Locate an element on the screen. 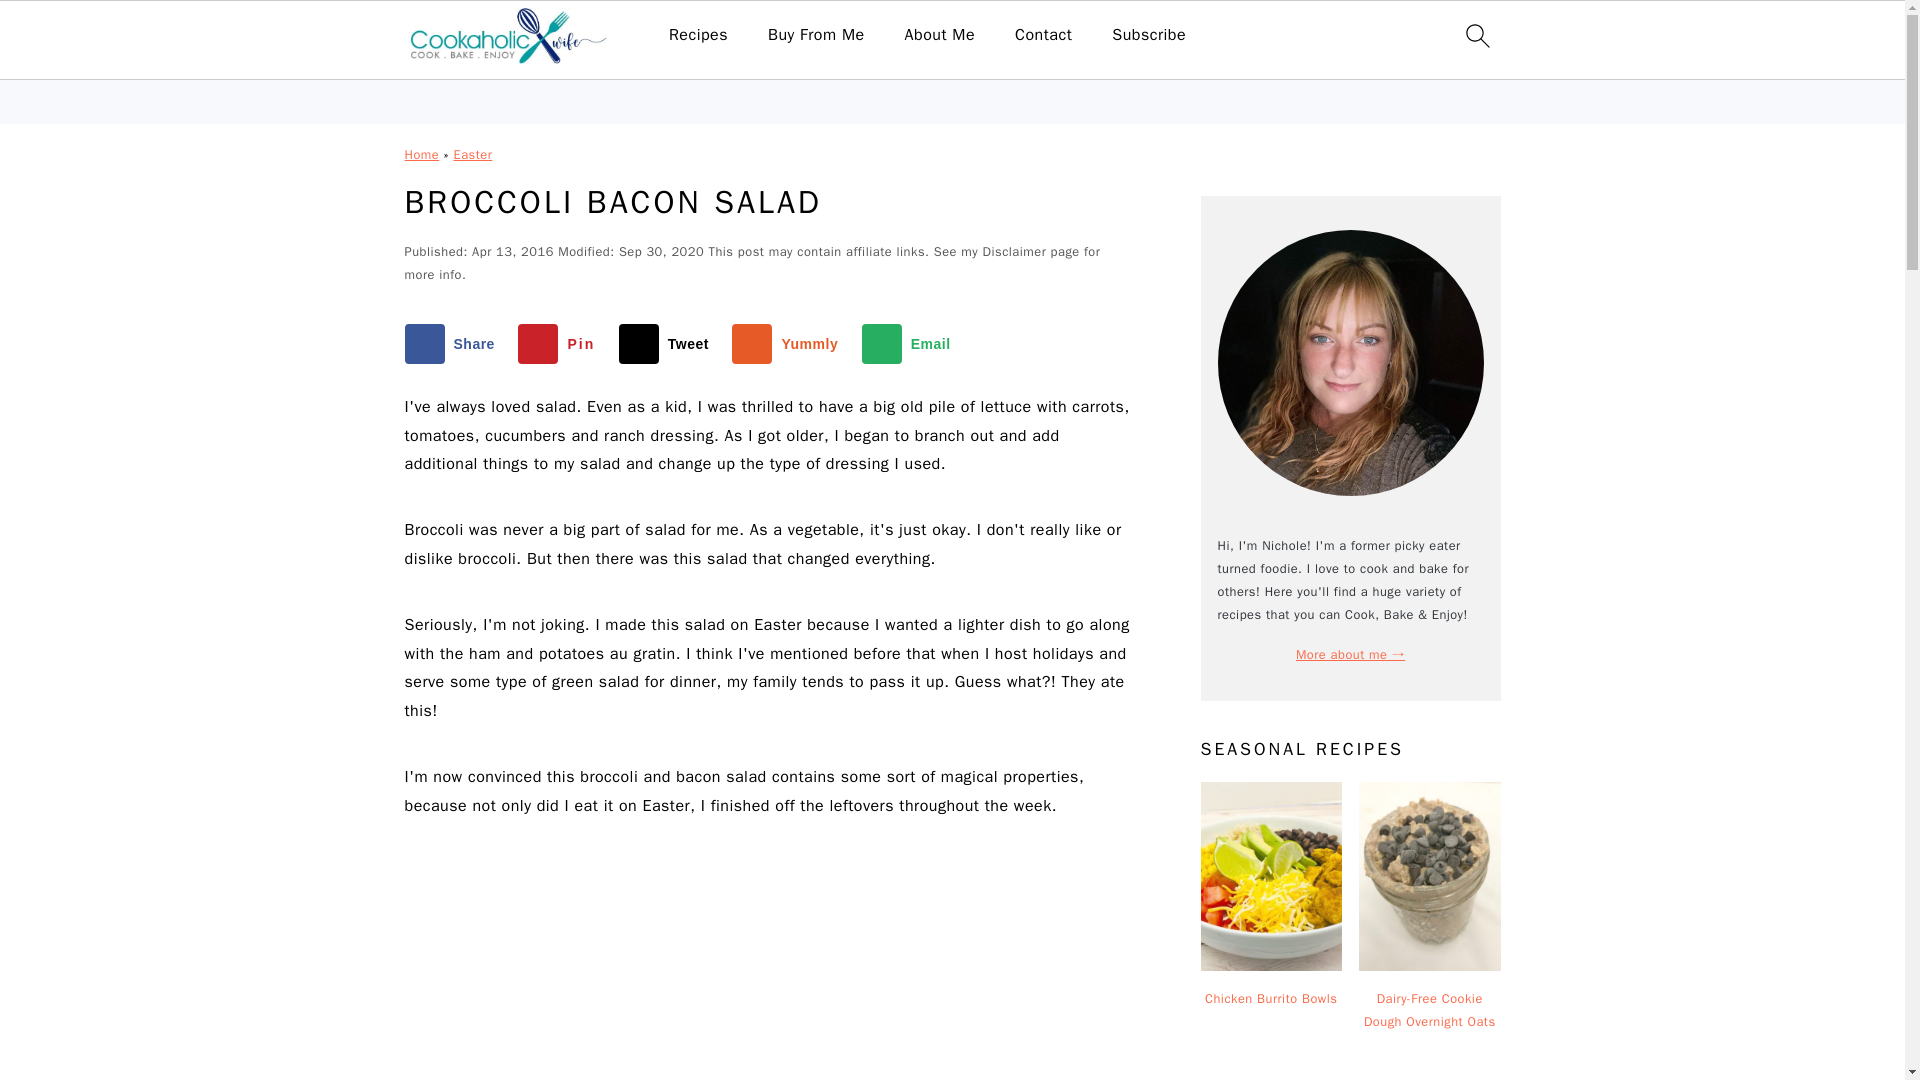 This screenshot has width=1920, height=1080. Share on Yummly is located at coordinates (788, 344).